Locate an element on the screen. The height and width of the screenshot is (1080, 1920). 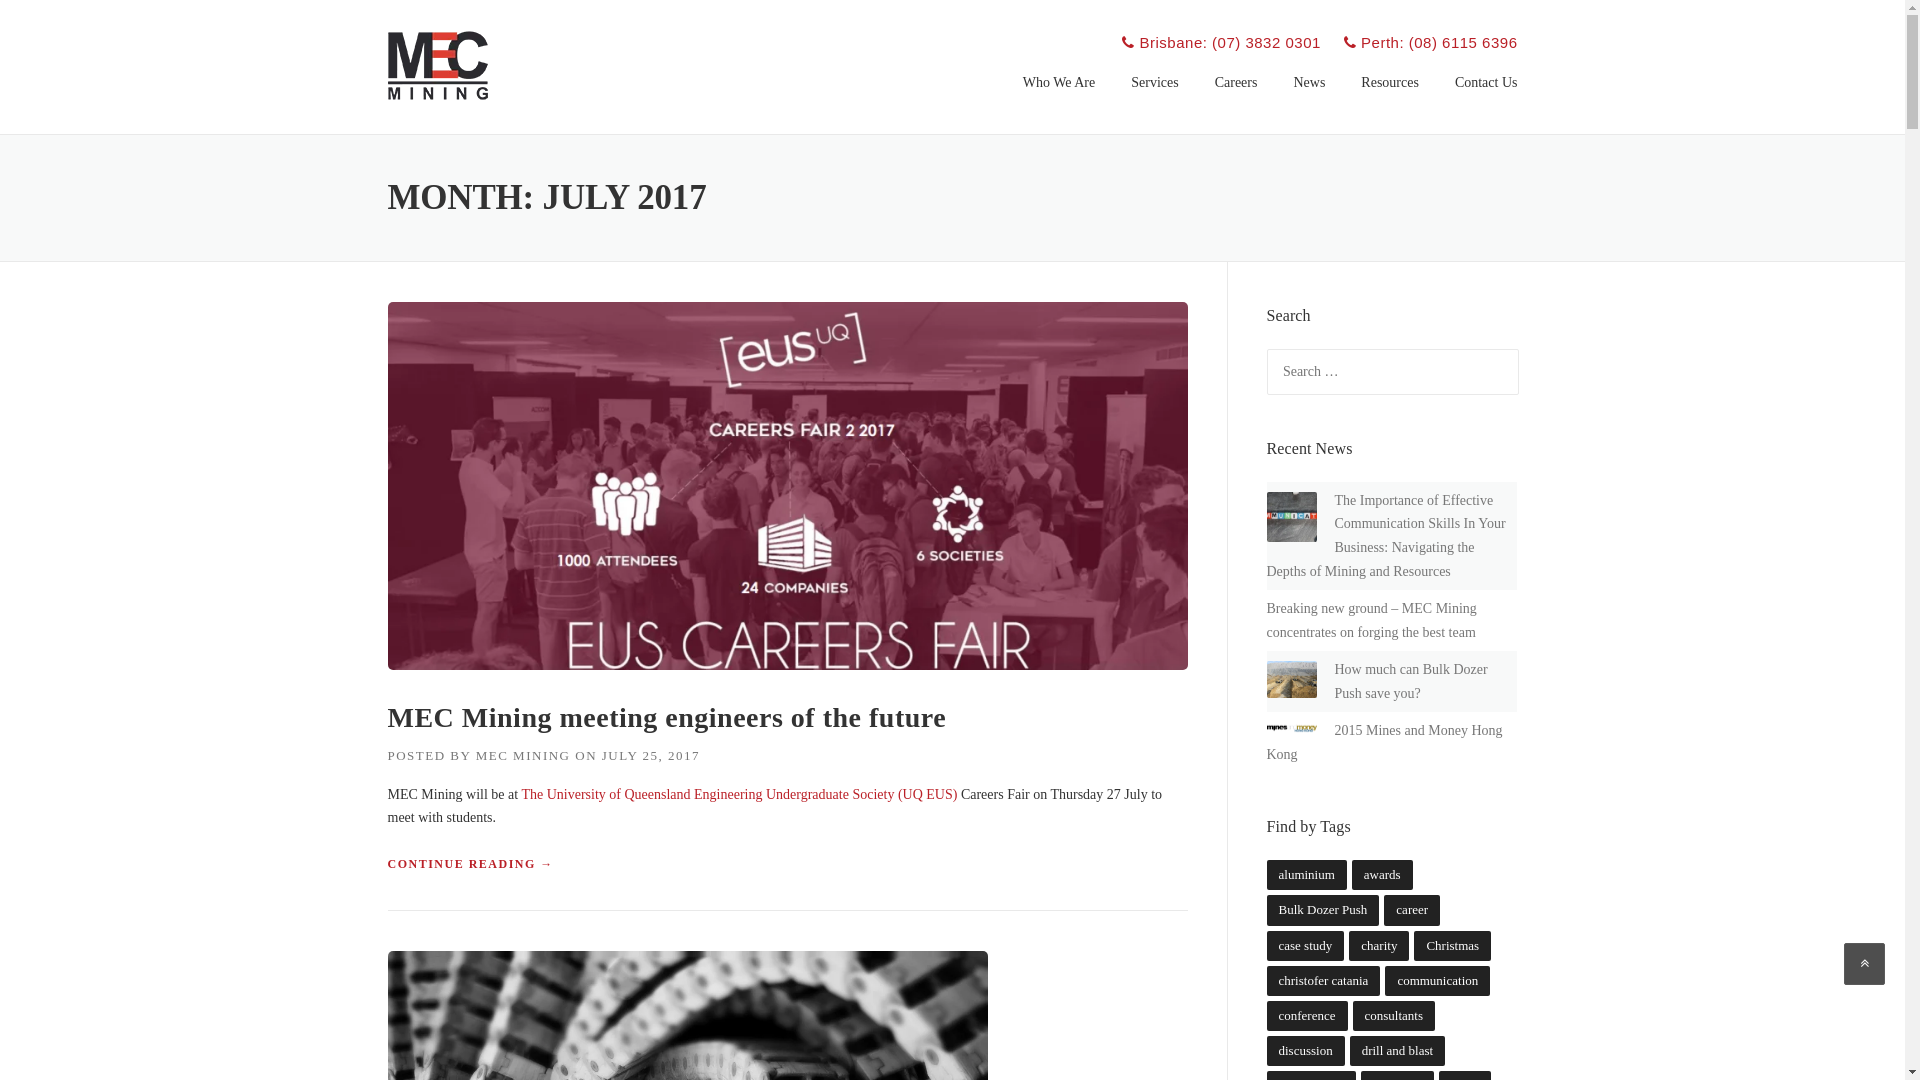
aluminium is located at coordinates (1306, 875).